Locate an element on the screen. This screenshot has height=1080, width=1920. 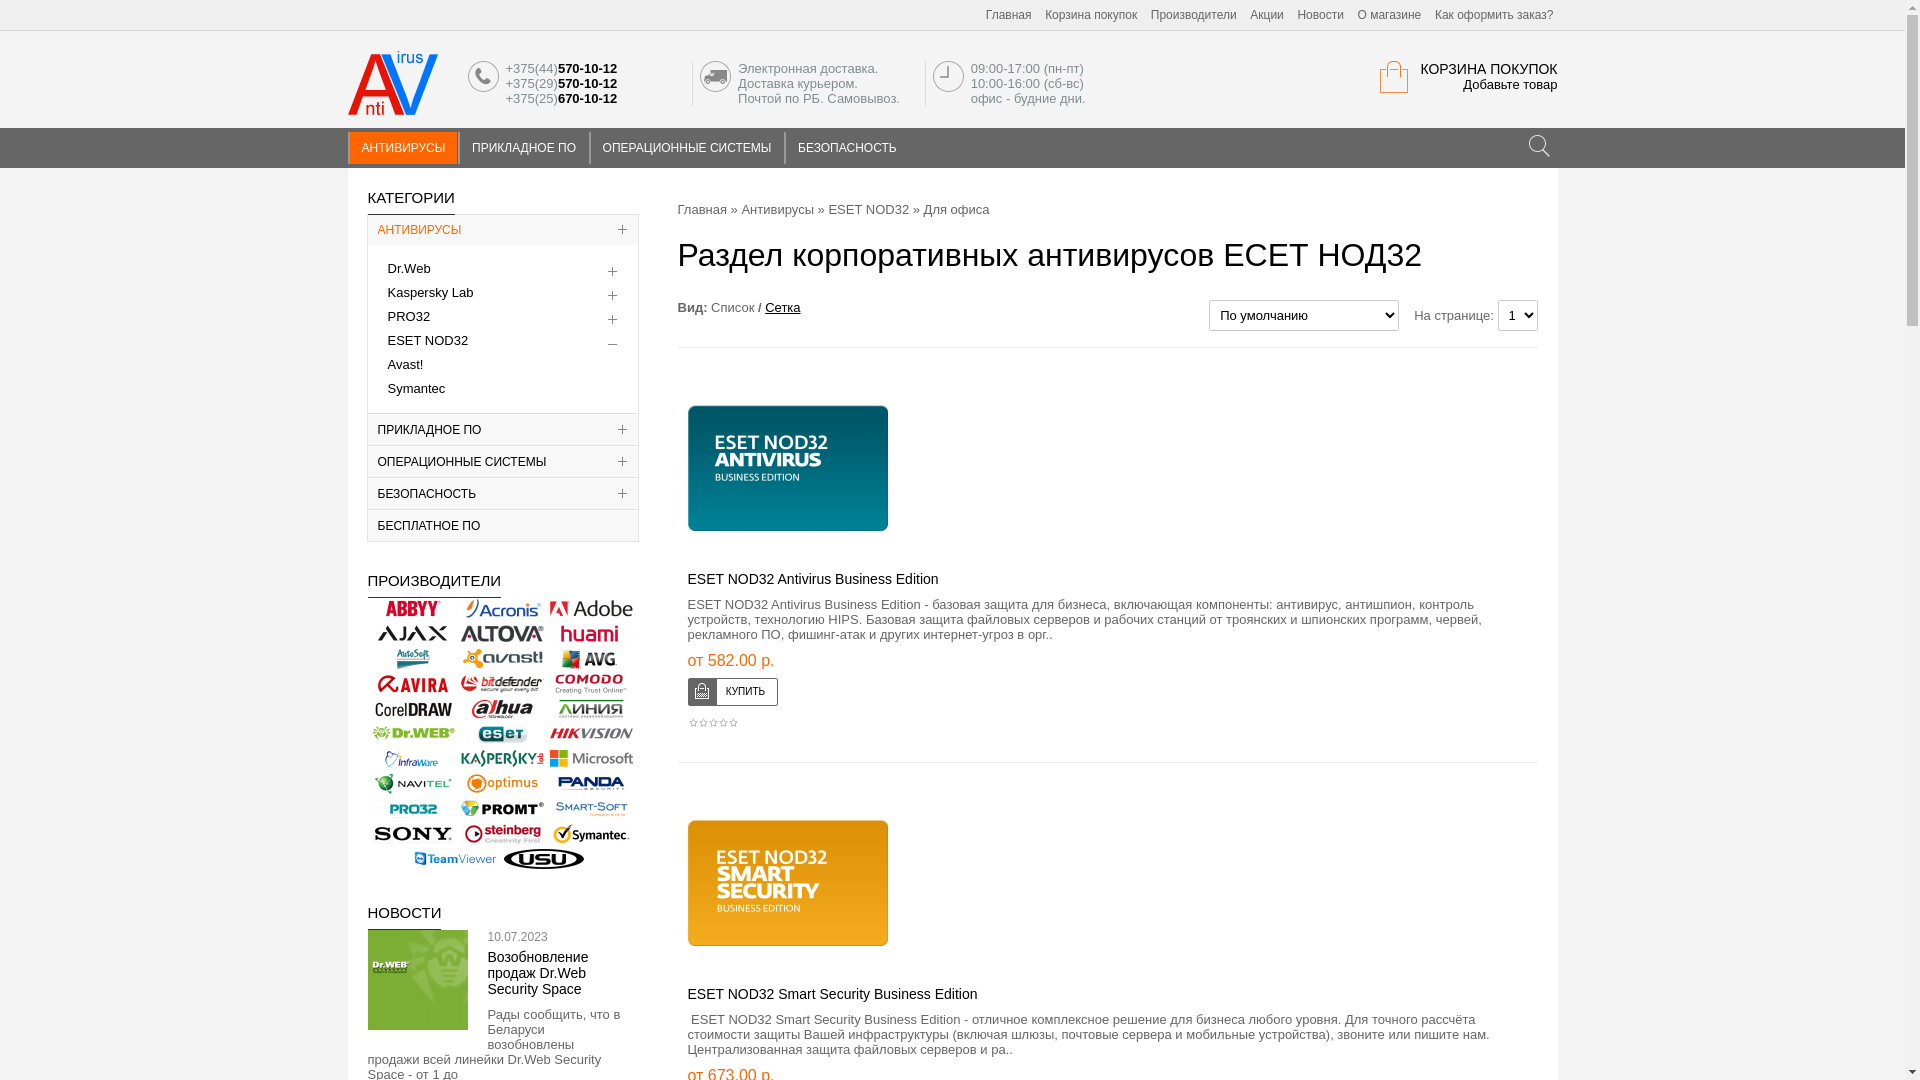
Altova is located at coordinates (502, 634).